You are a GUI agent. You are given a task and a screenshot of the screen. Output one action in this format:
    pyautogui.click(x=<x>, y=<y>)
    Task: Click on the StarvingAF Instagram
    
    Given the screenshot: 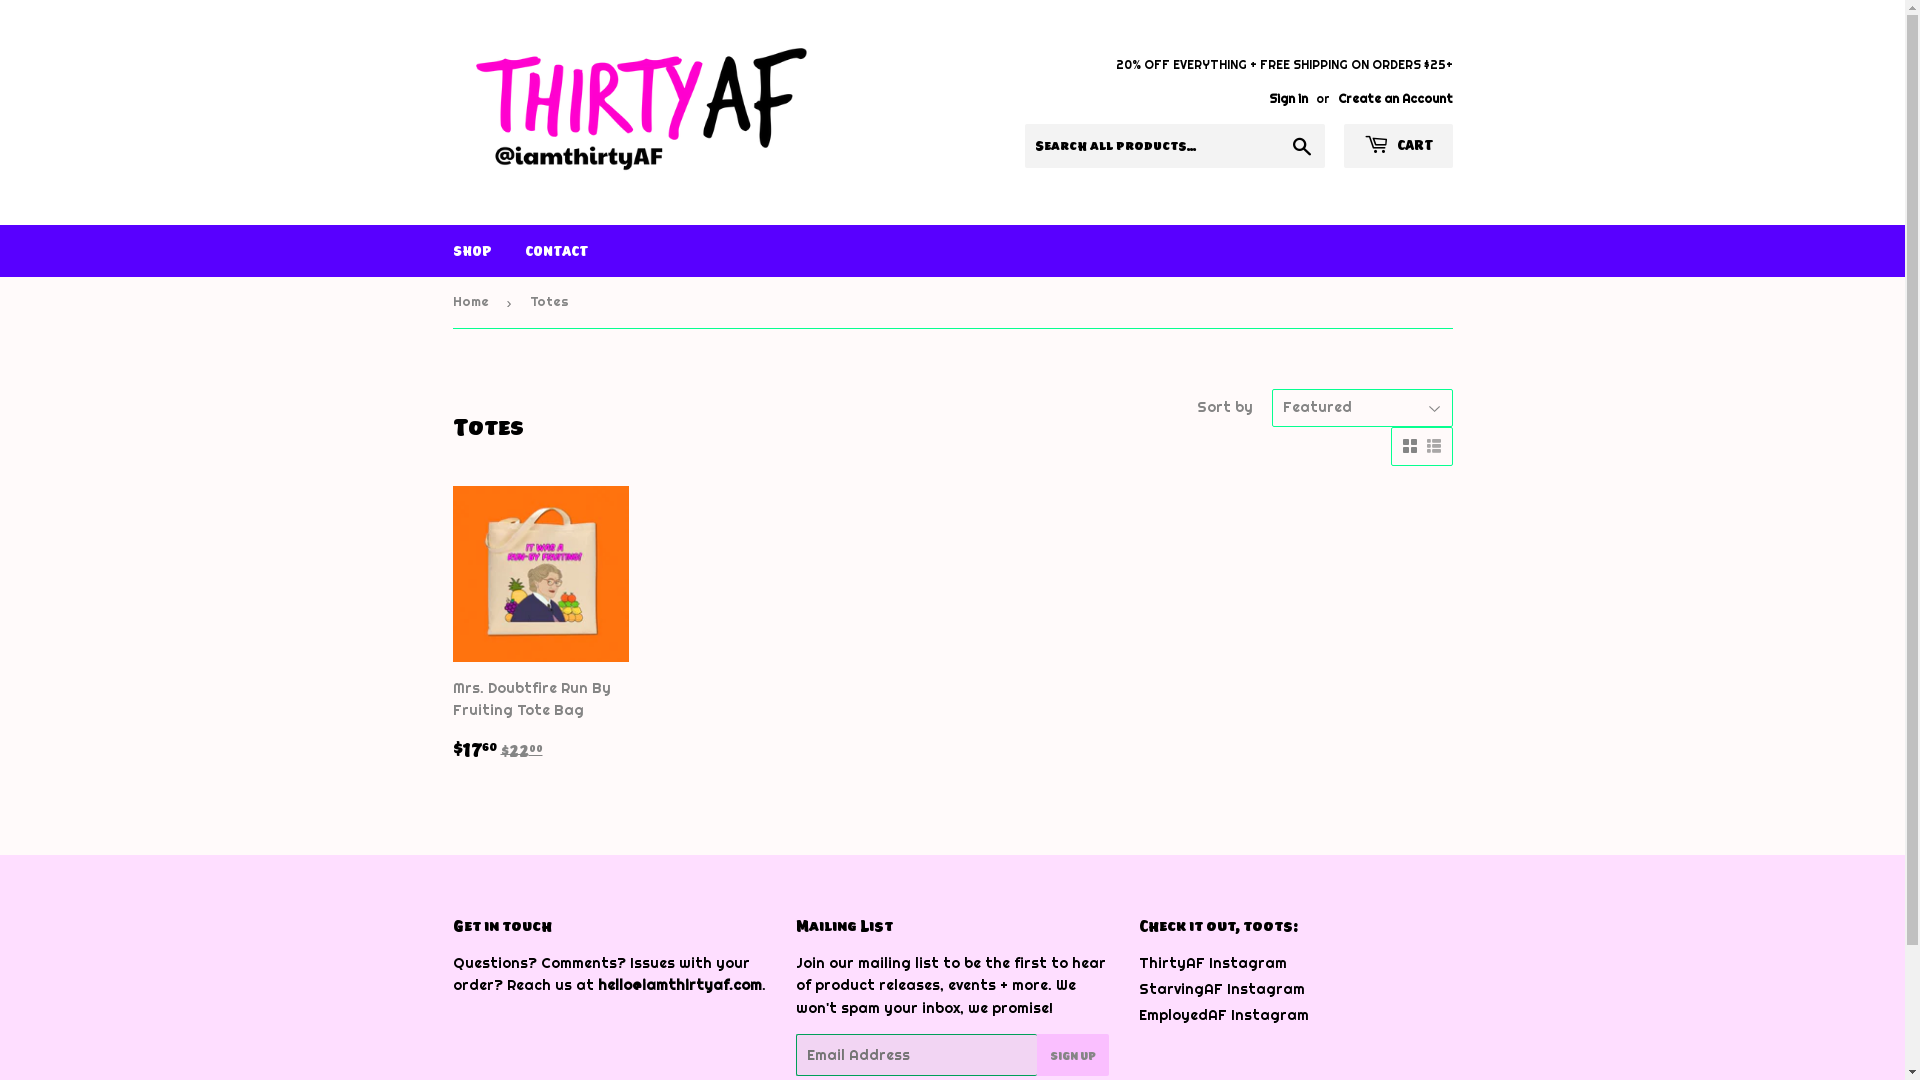 What is the action you would take?
    pyautogui.click(x=1222, y=989)
    